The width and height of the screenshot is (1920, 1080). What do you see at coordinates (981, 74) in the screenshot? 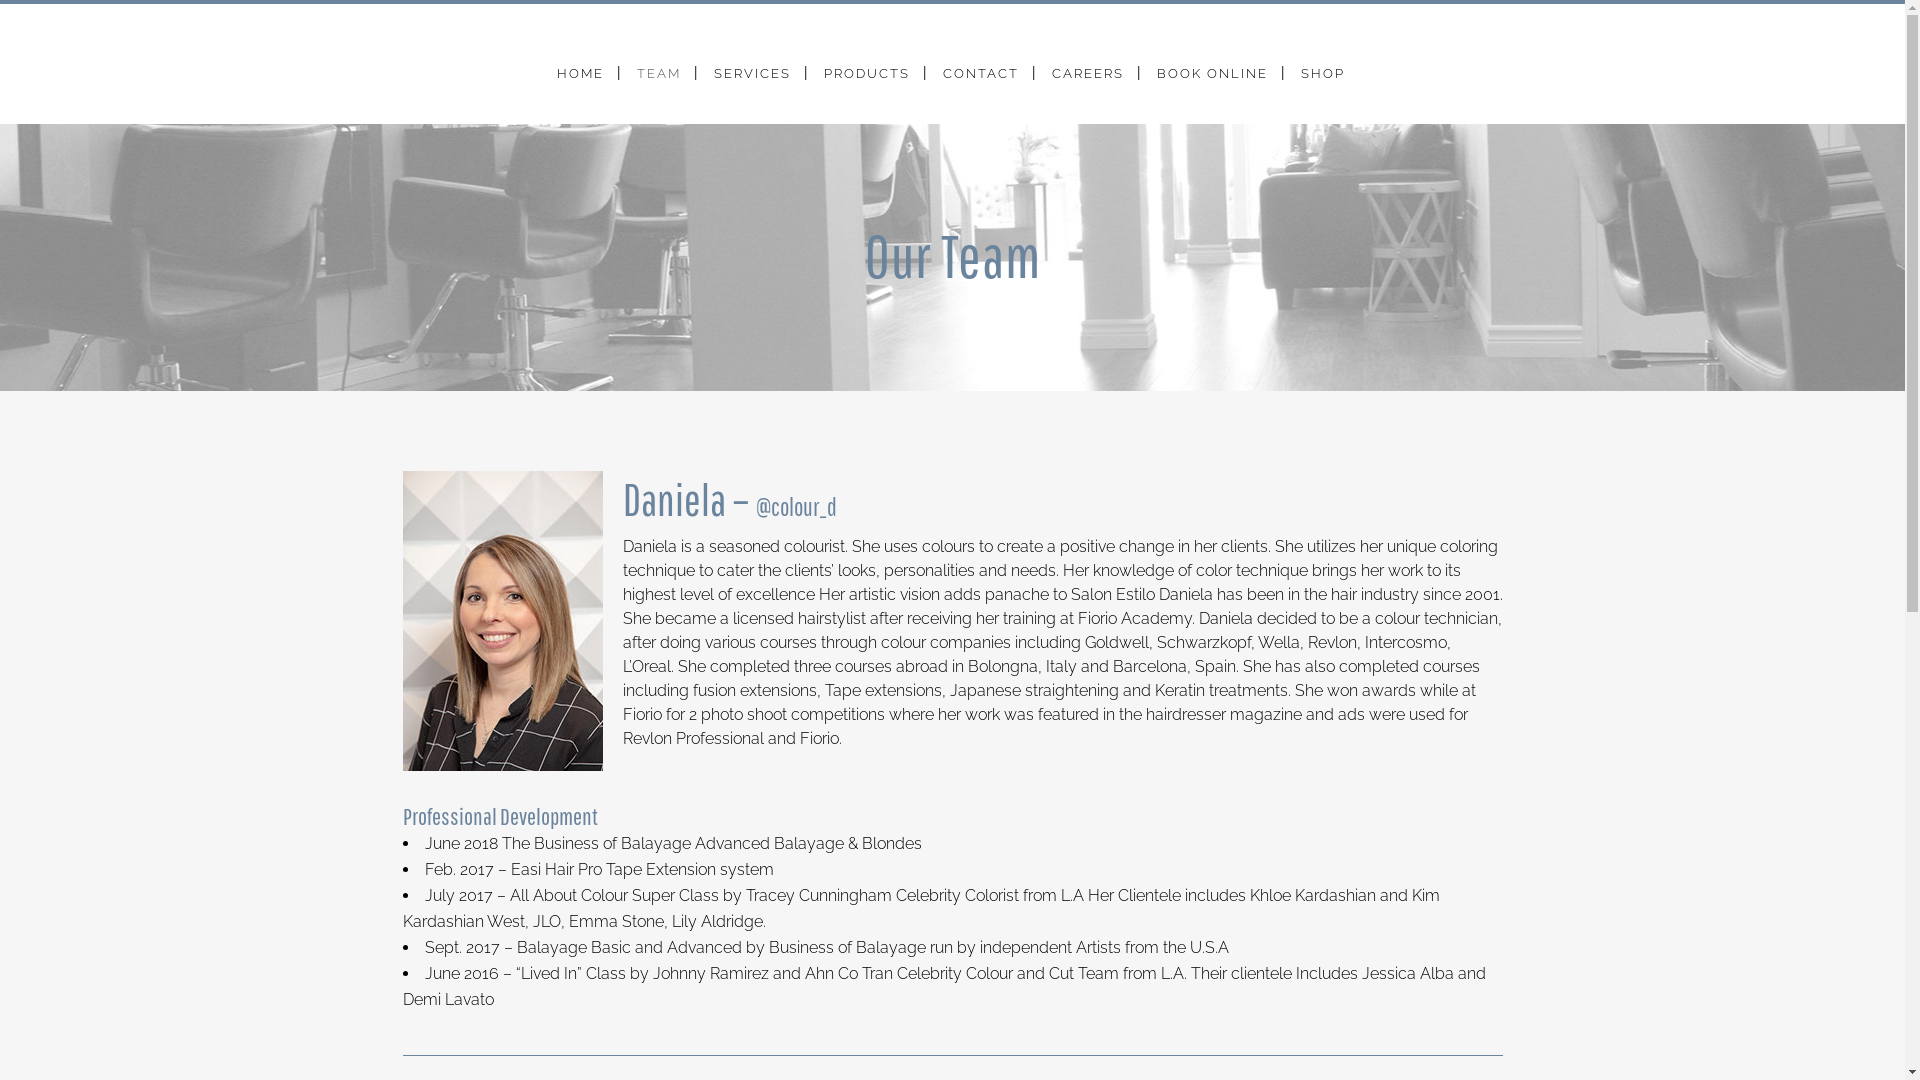
I see `CONTACT` at bounding box center [981, 74].